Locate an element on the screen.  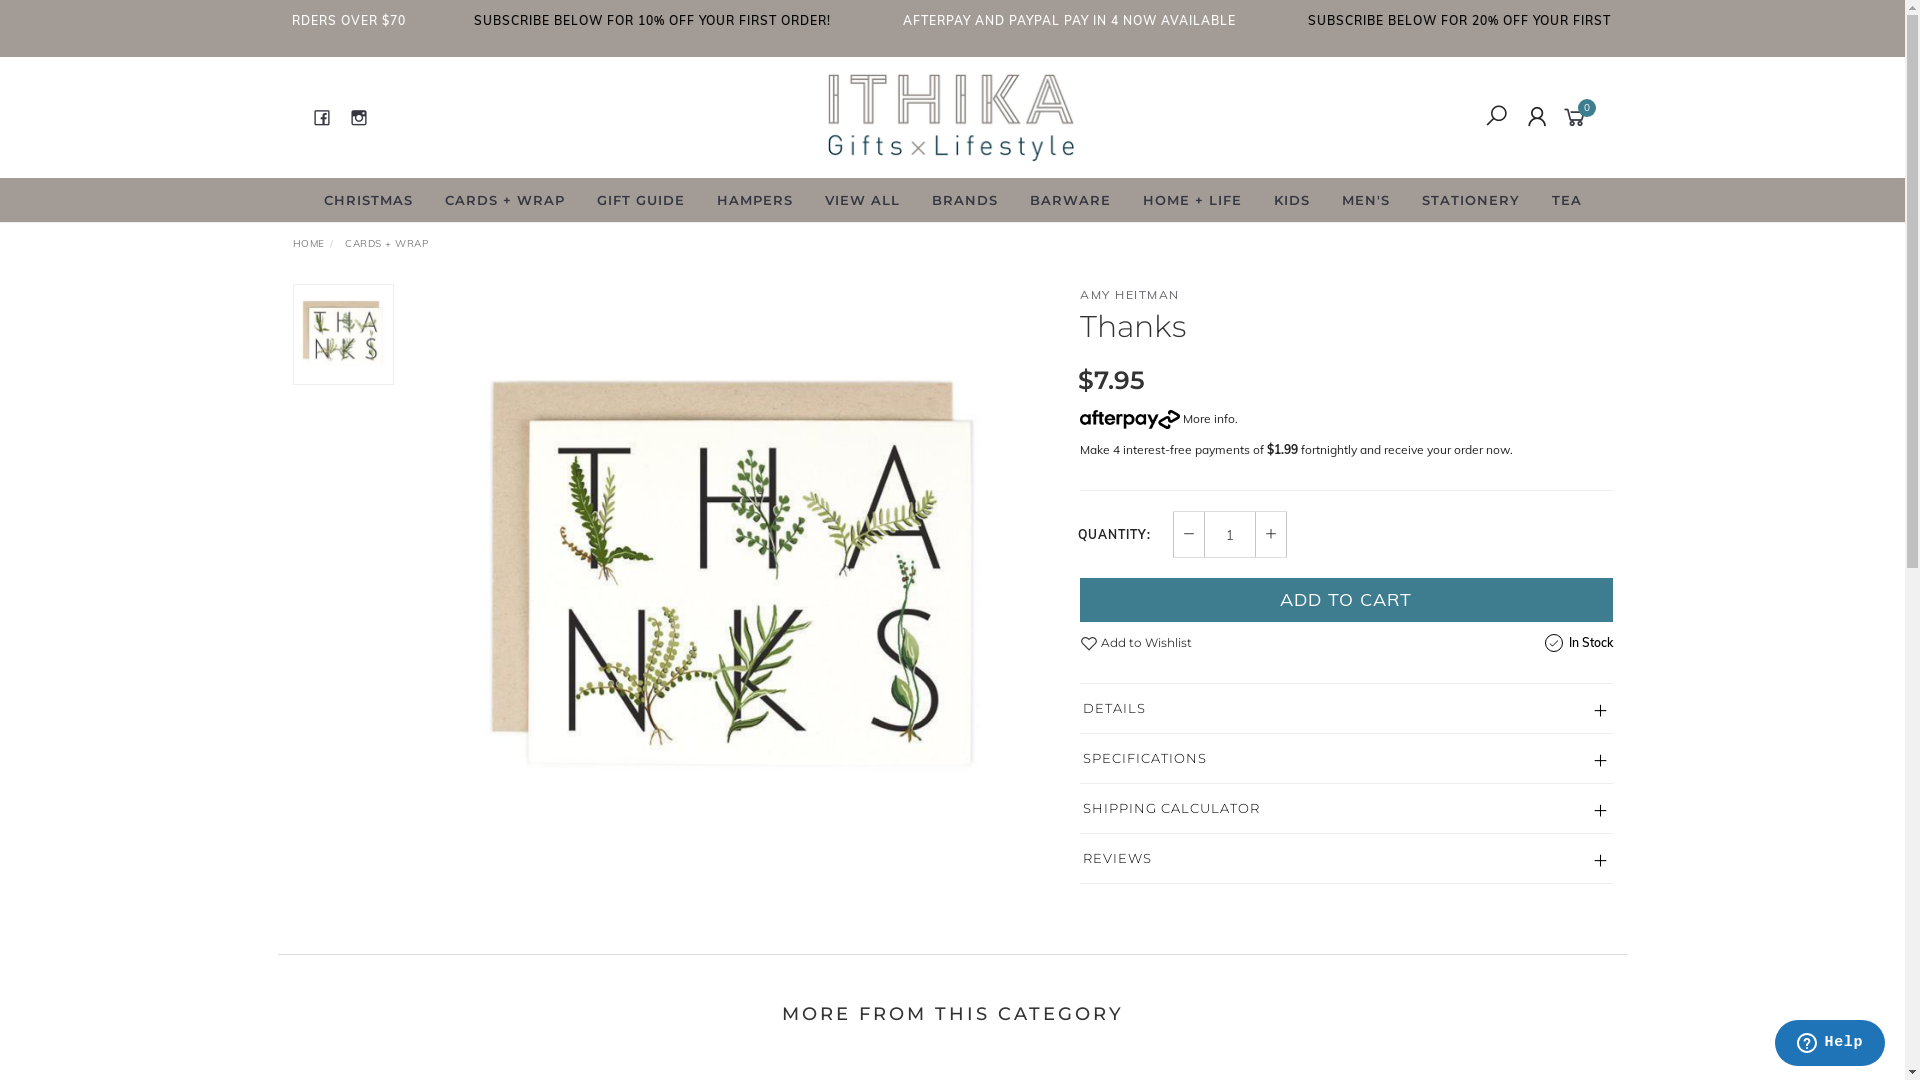
HAMPERS is located at coordinates (754, 200).